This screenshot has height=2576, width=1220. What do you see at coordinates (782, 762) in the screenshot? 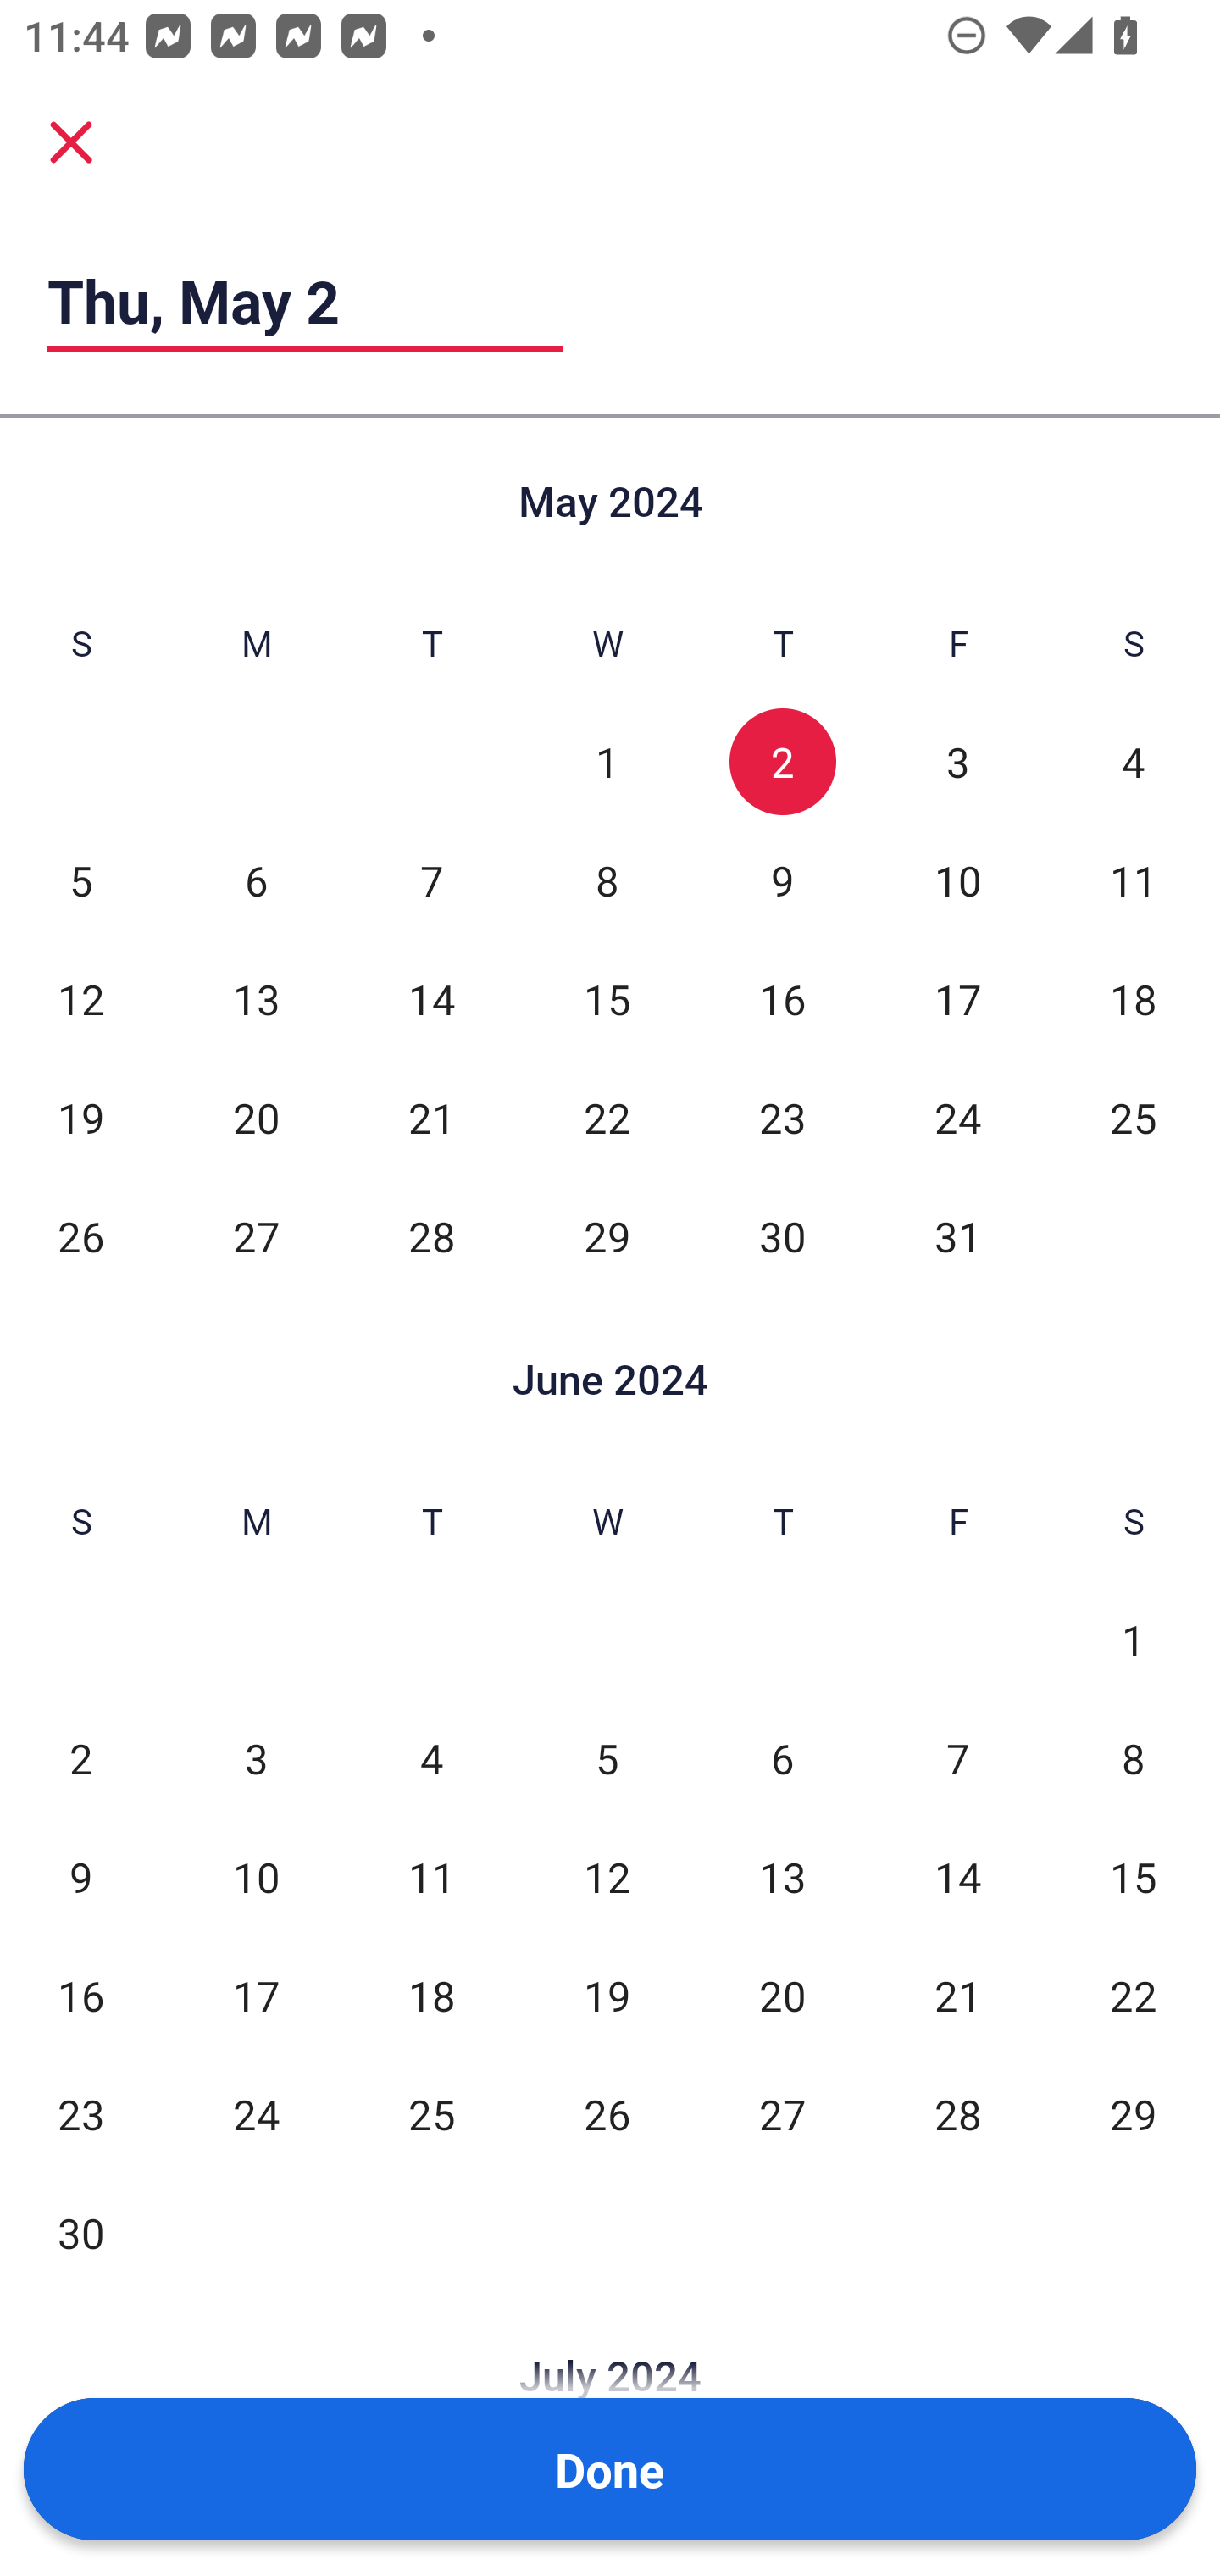
I see `2 Thu, May 2, Selected` at bounding box center [782, 762].